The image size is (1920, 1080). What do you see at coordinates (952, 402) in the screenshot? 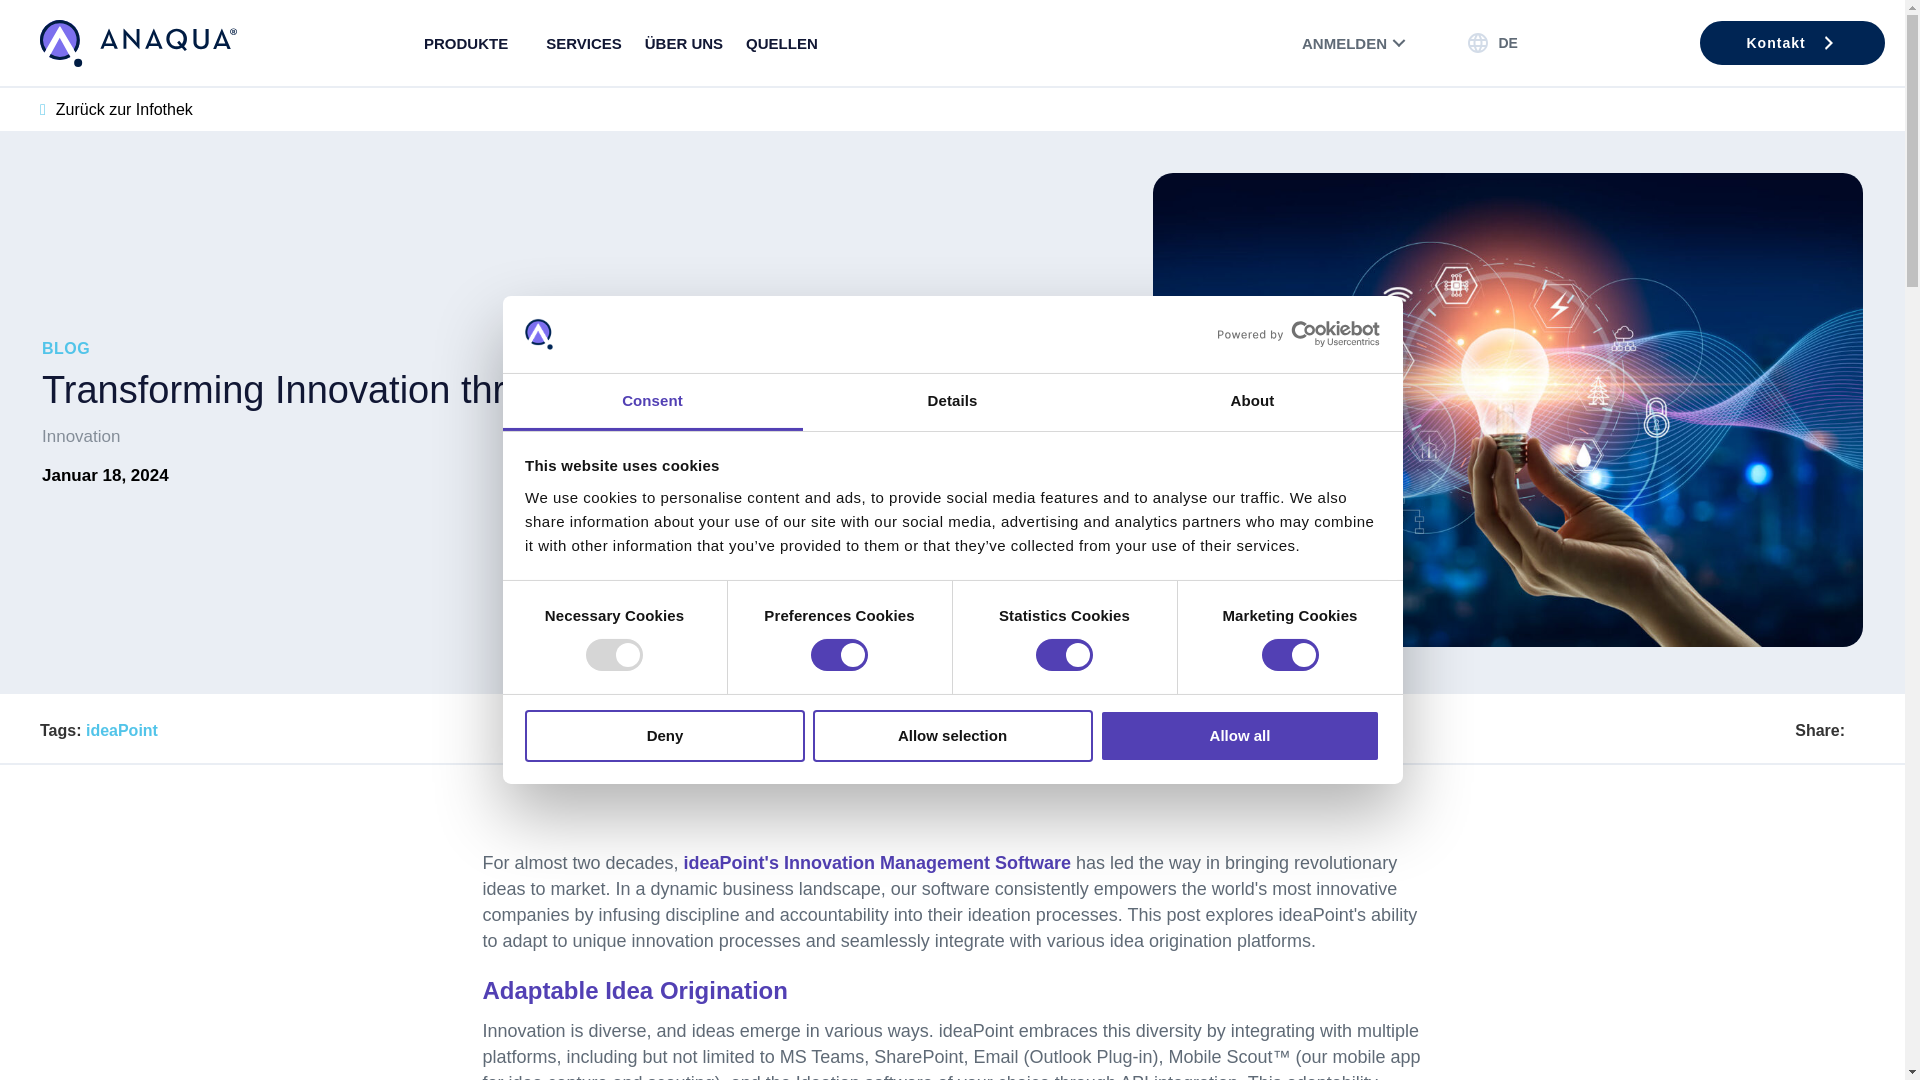
I see `Details` at bounding box center [952, 402].